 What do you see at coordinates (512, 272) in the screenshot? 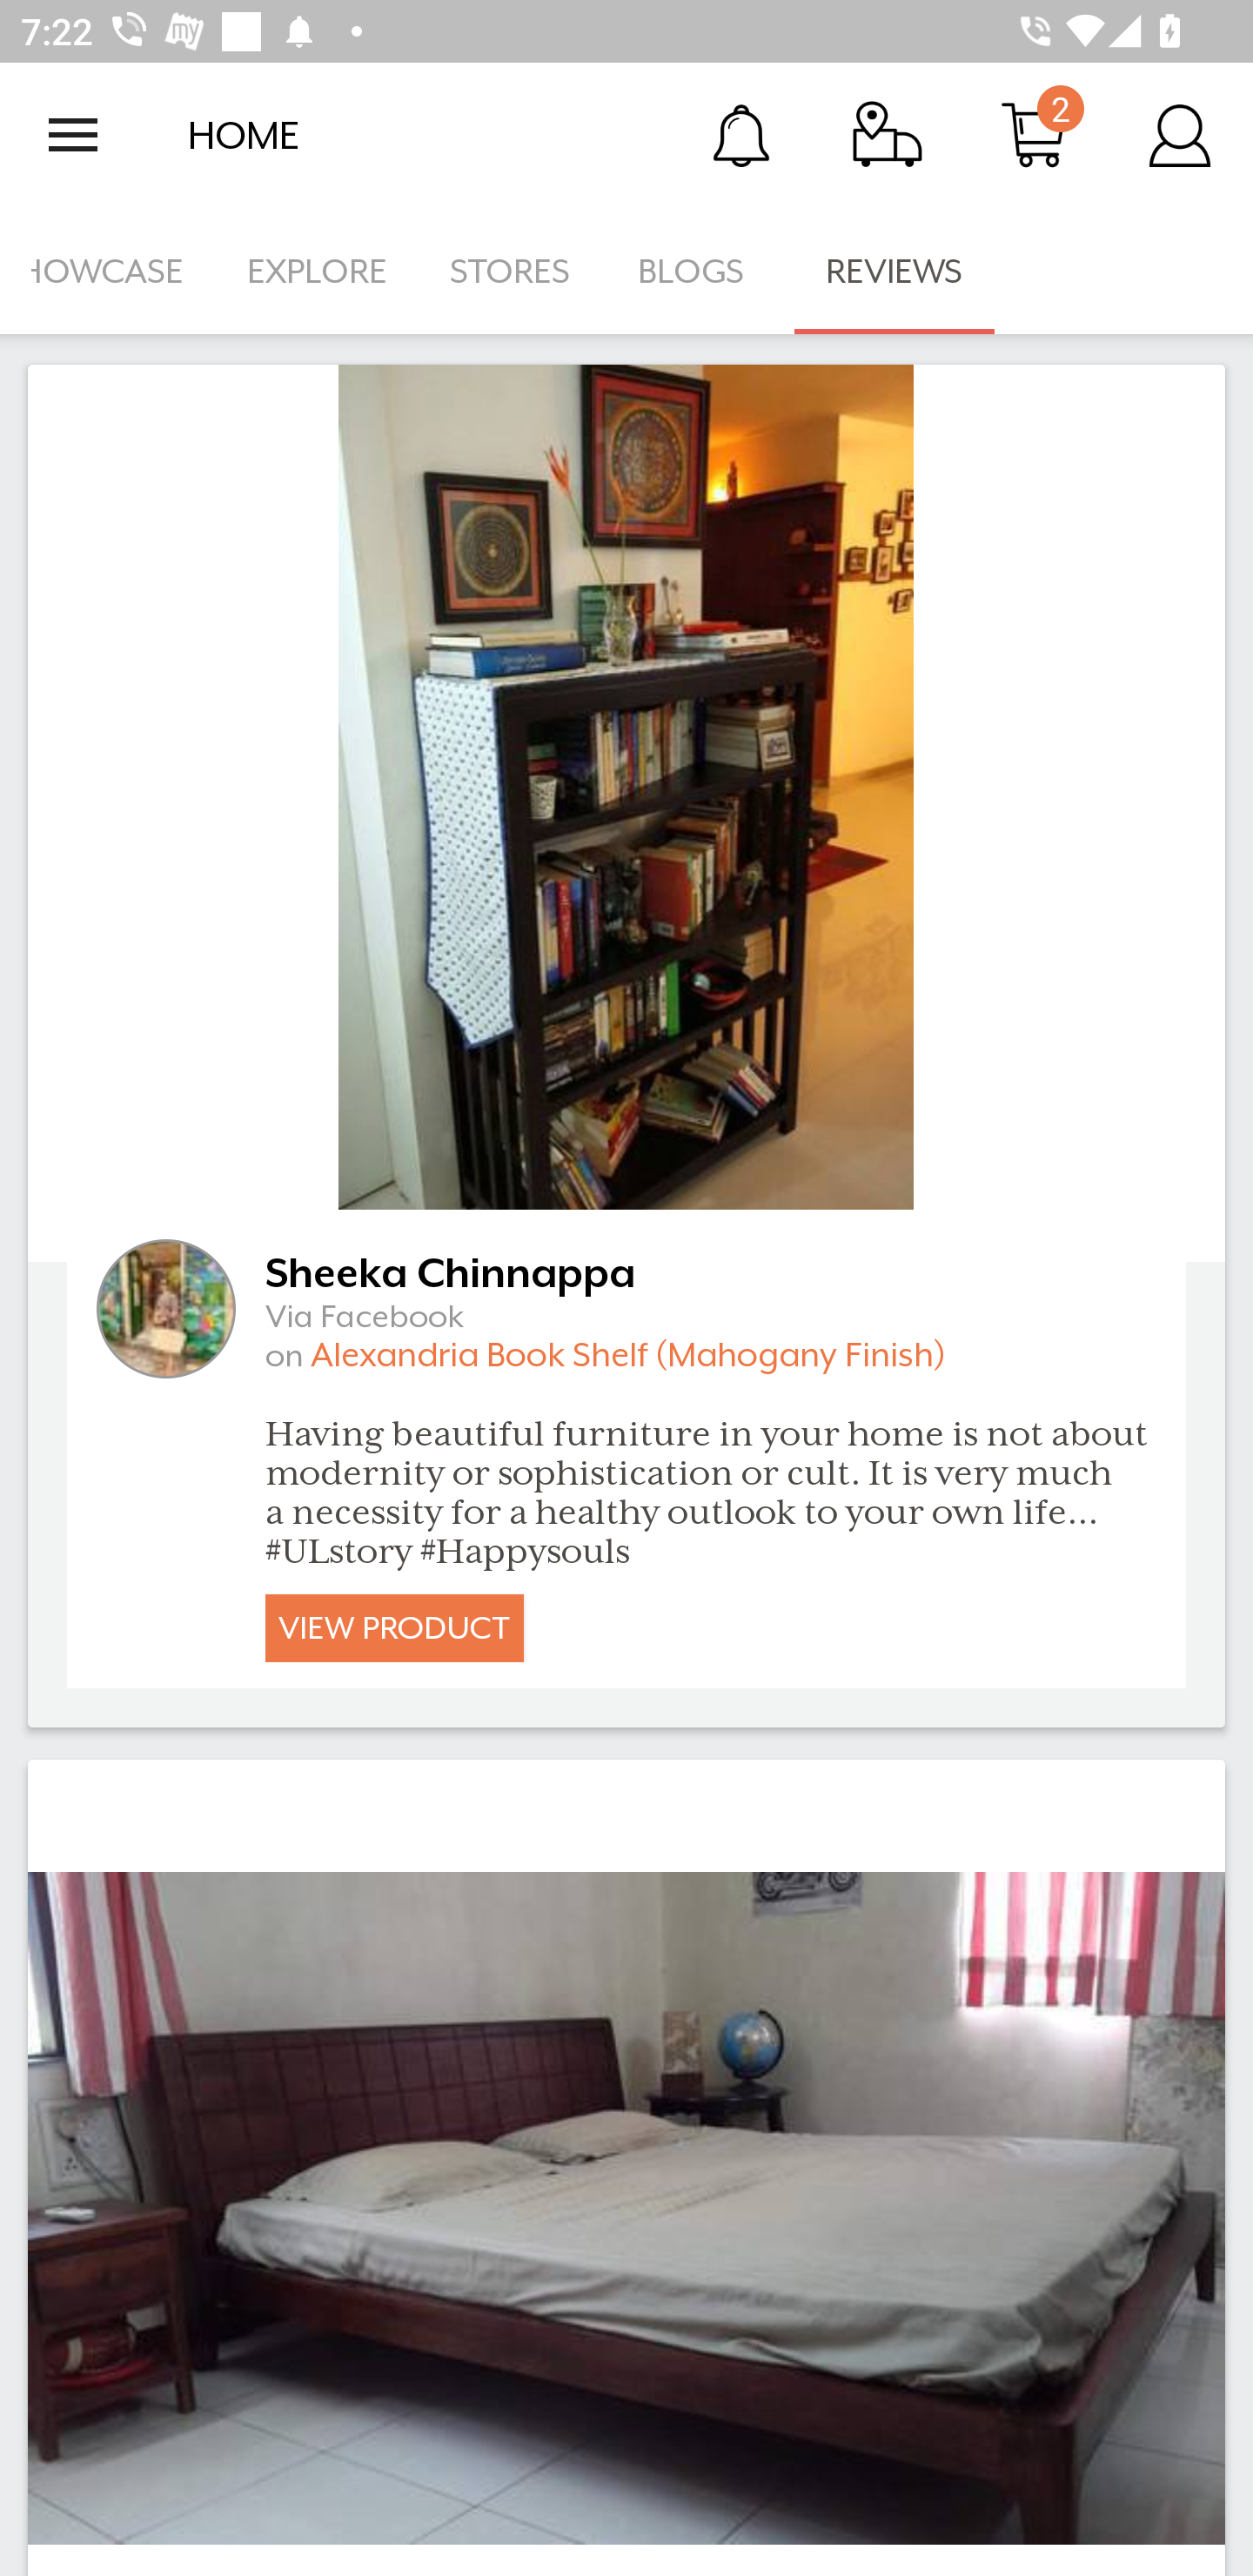
I see `STORES` at bounding box center [512, 272].